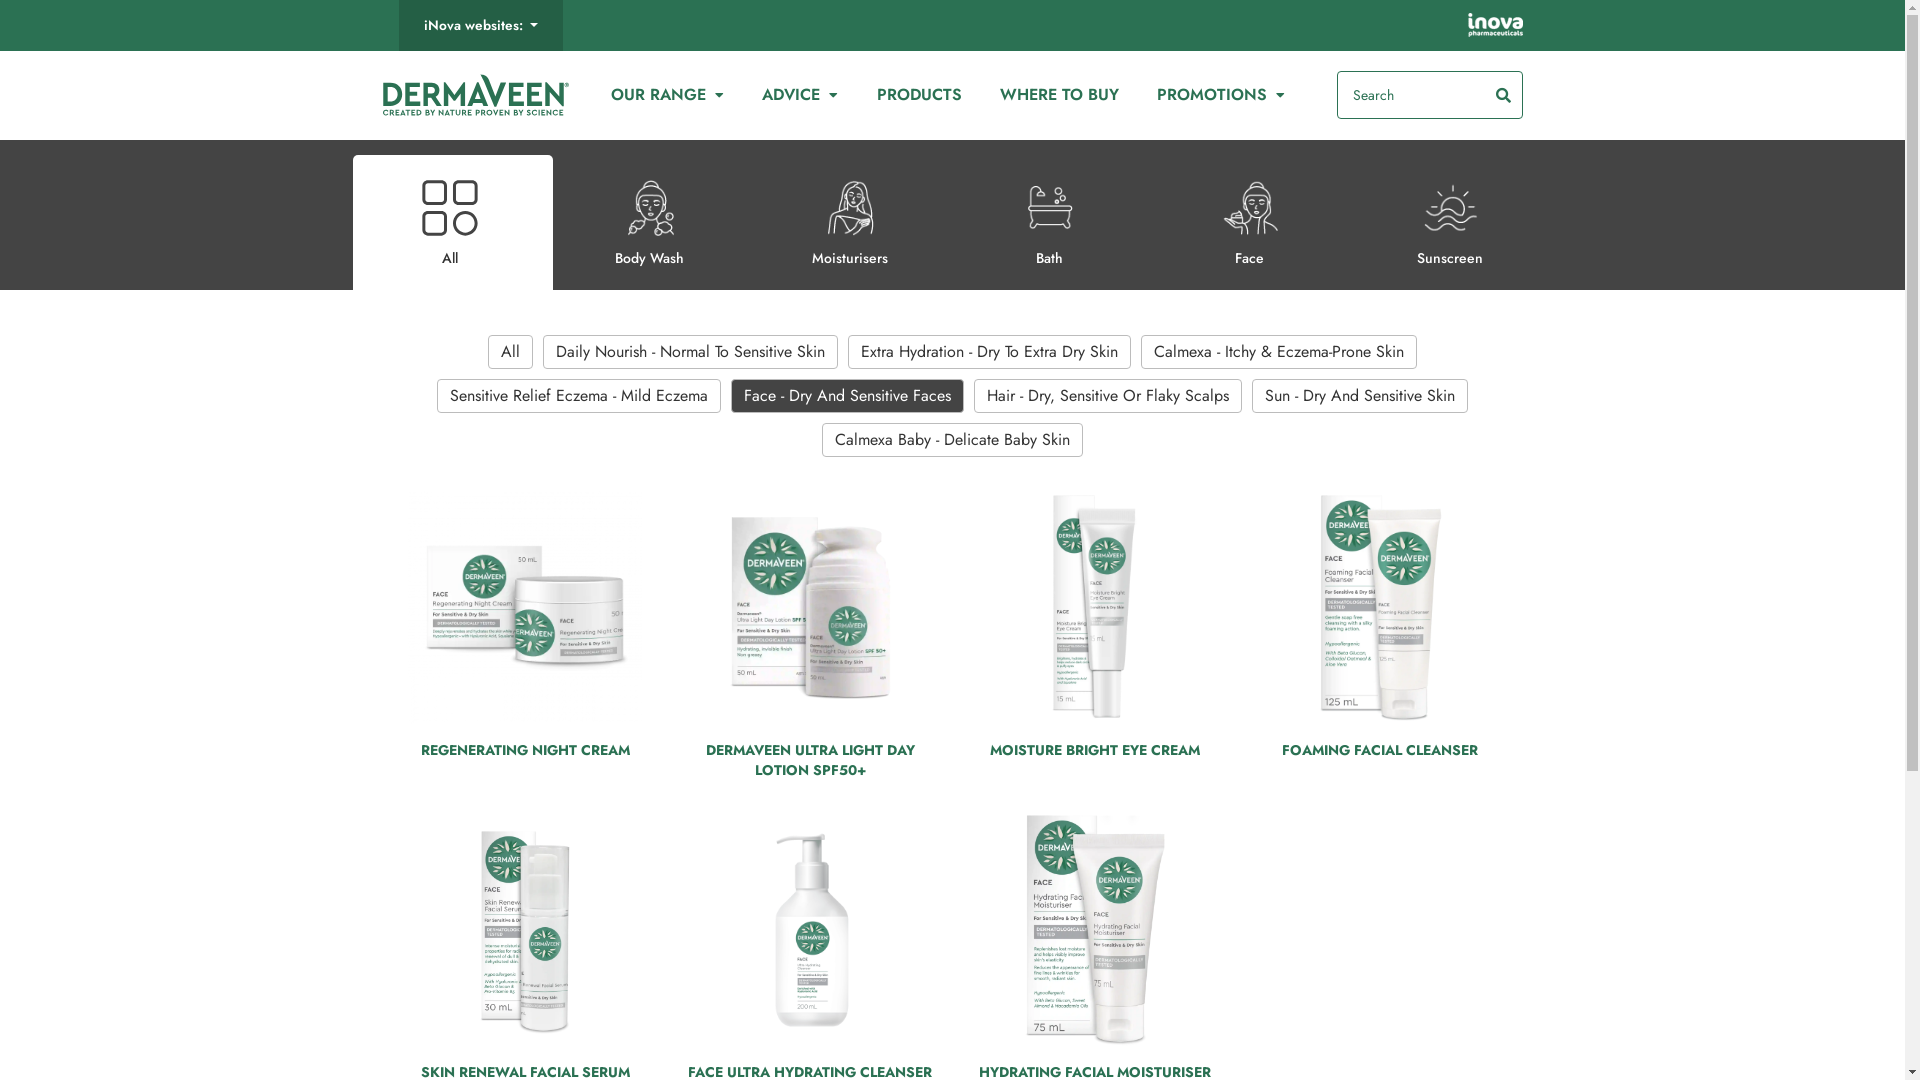 The width and height of the screenshot is (1920, 1080). Describe the element at coordinates (1095, 607) in the screenshot. I see `Moisture Bright Eye Cream` at that location.